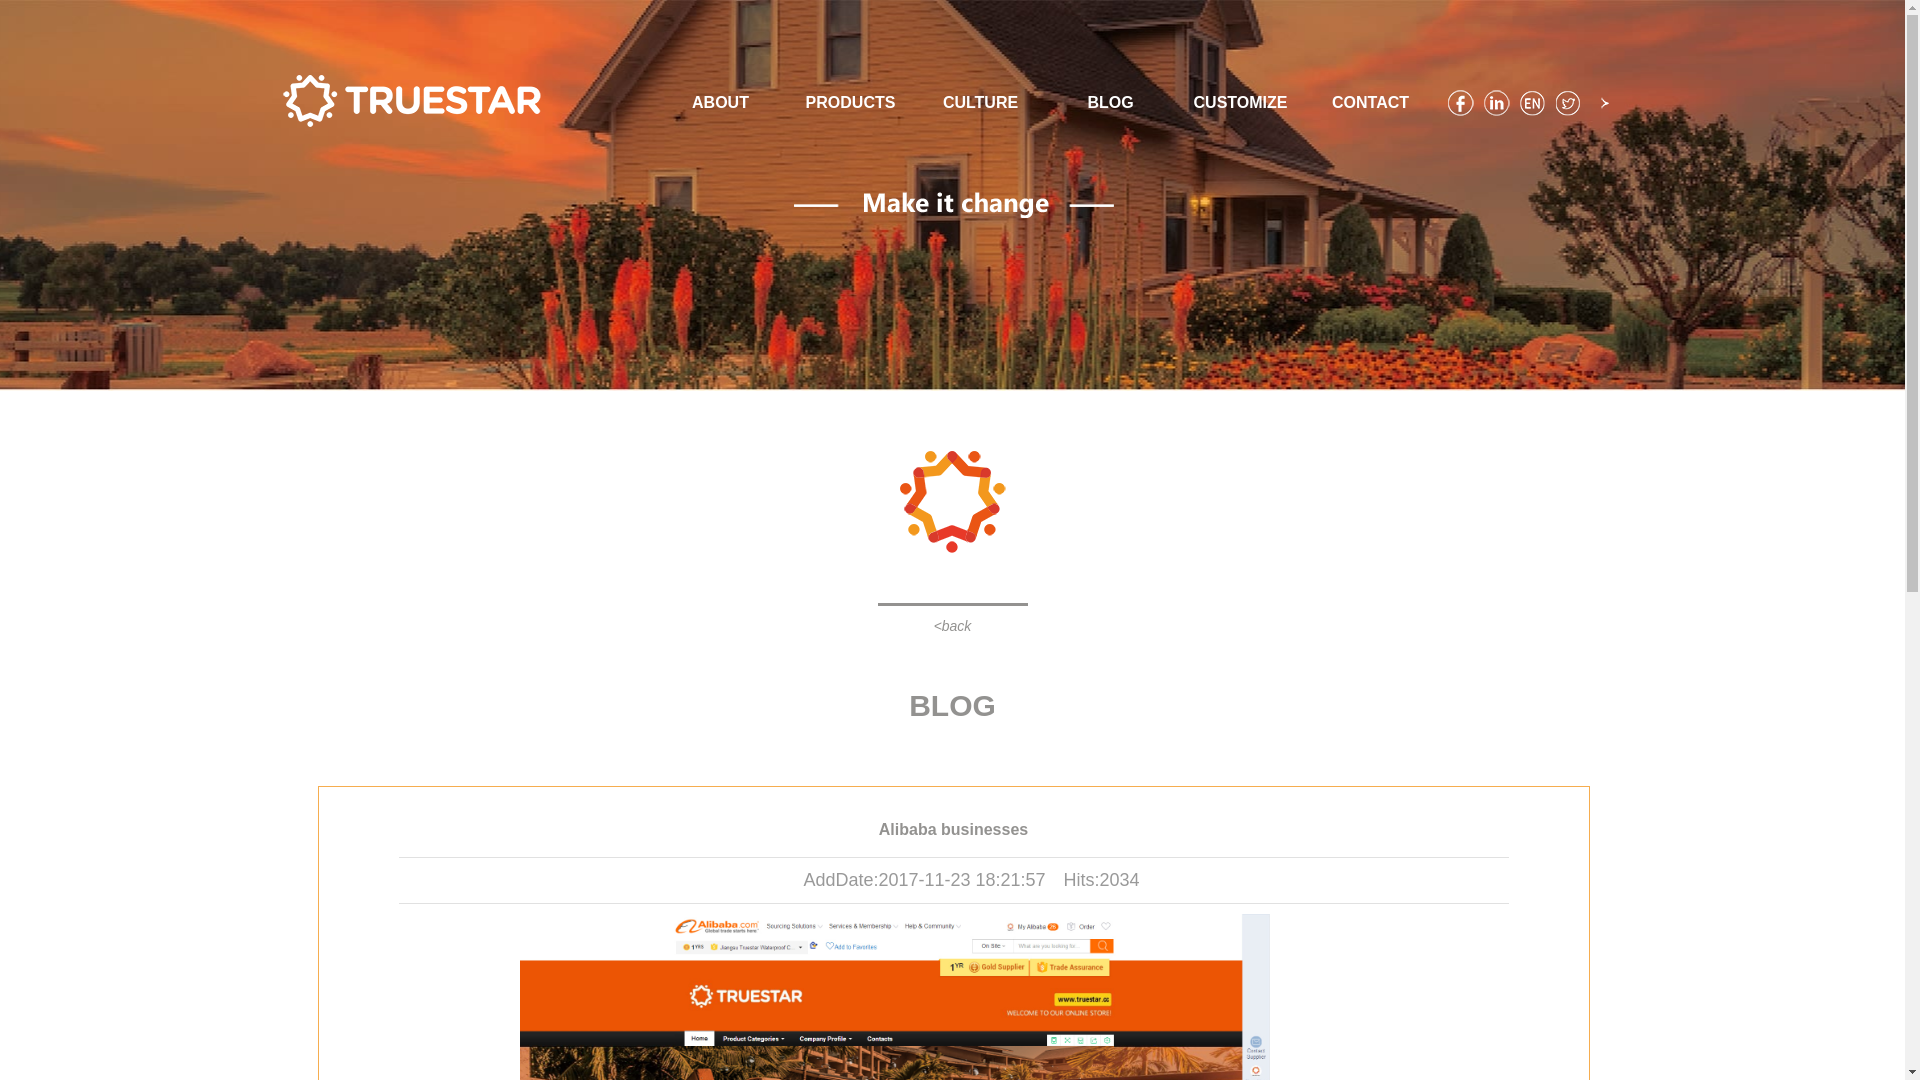  I want to click on ABOUT, so click(721, 102).